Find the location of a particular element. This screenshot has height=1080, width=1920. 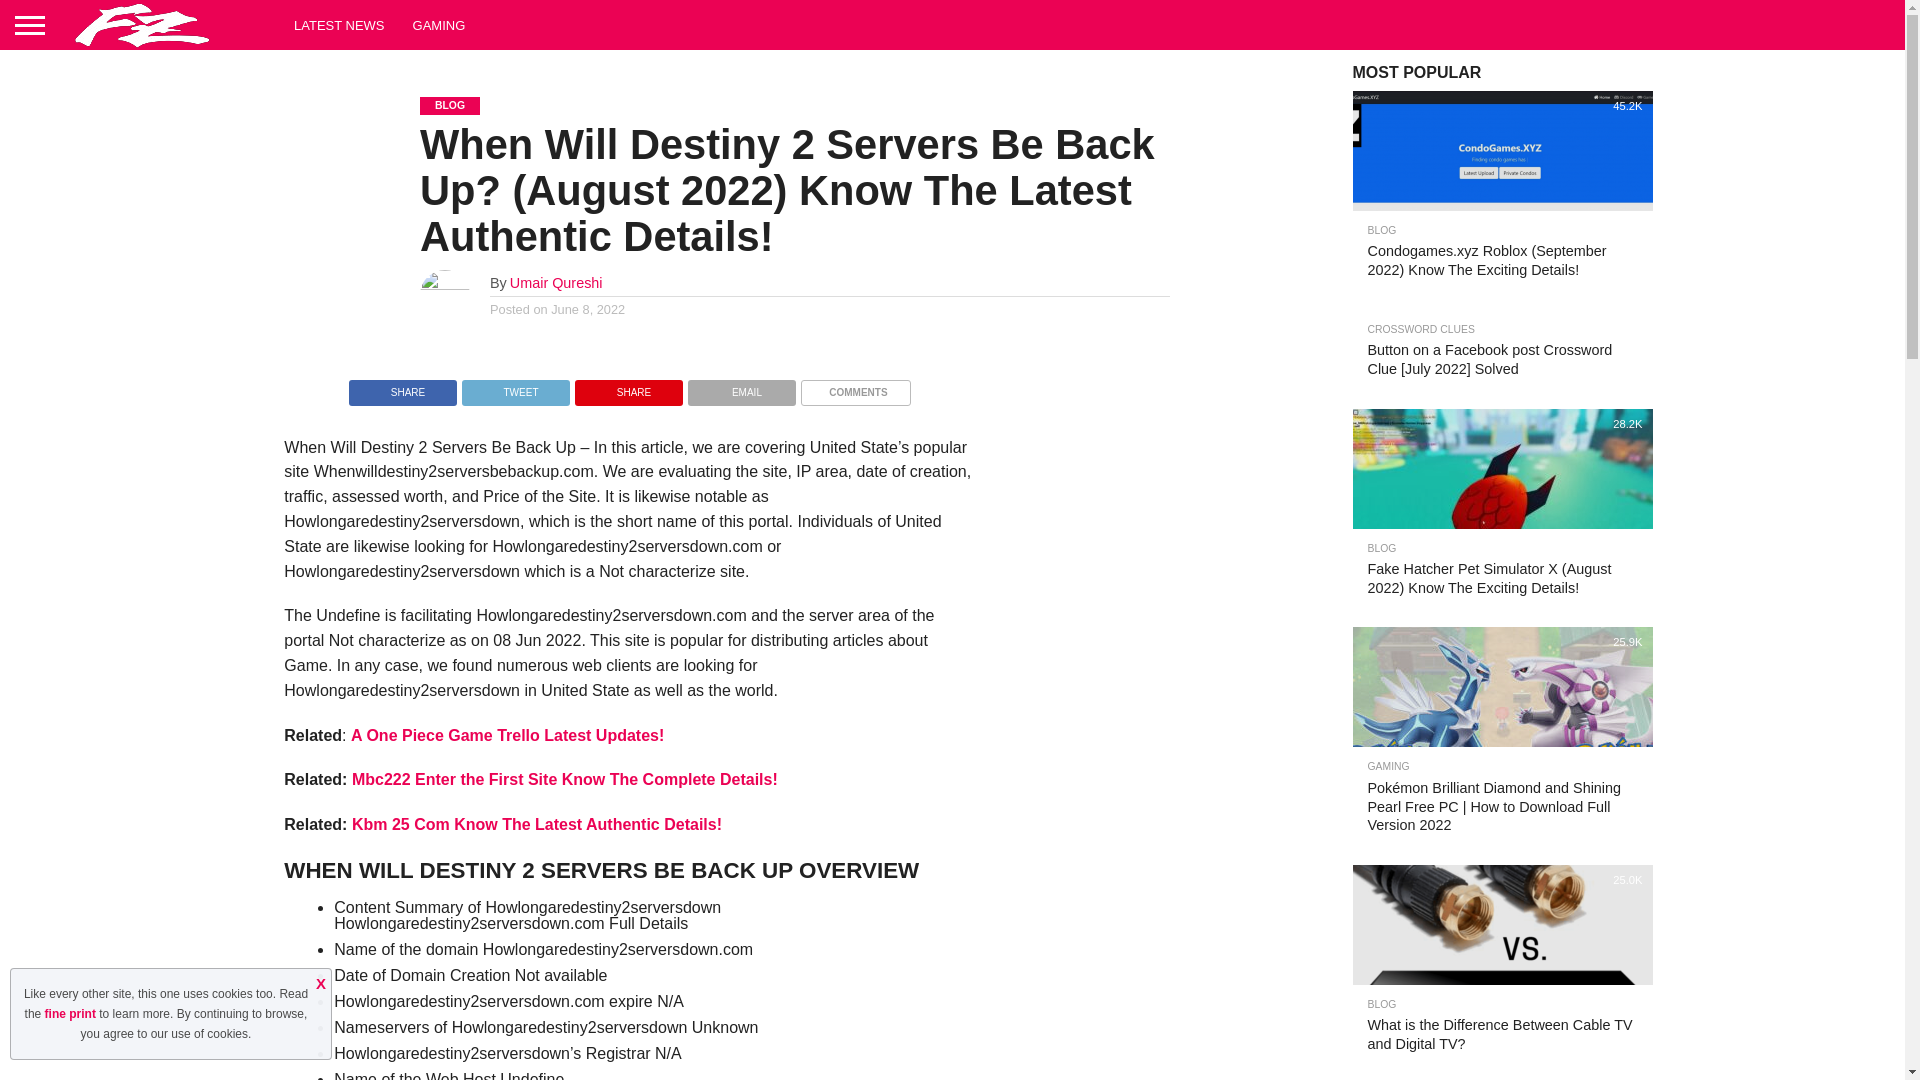

LATEST NEWS is located at coordinates (340, 24).